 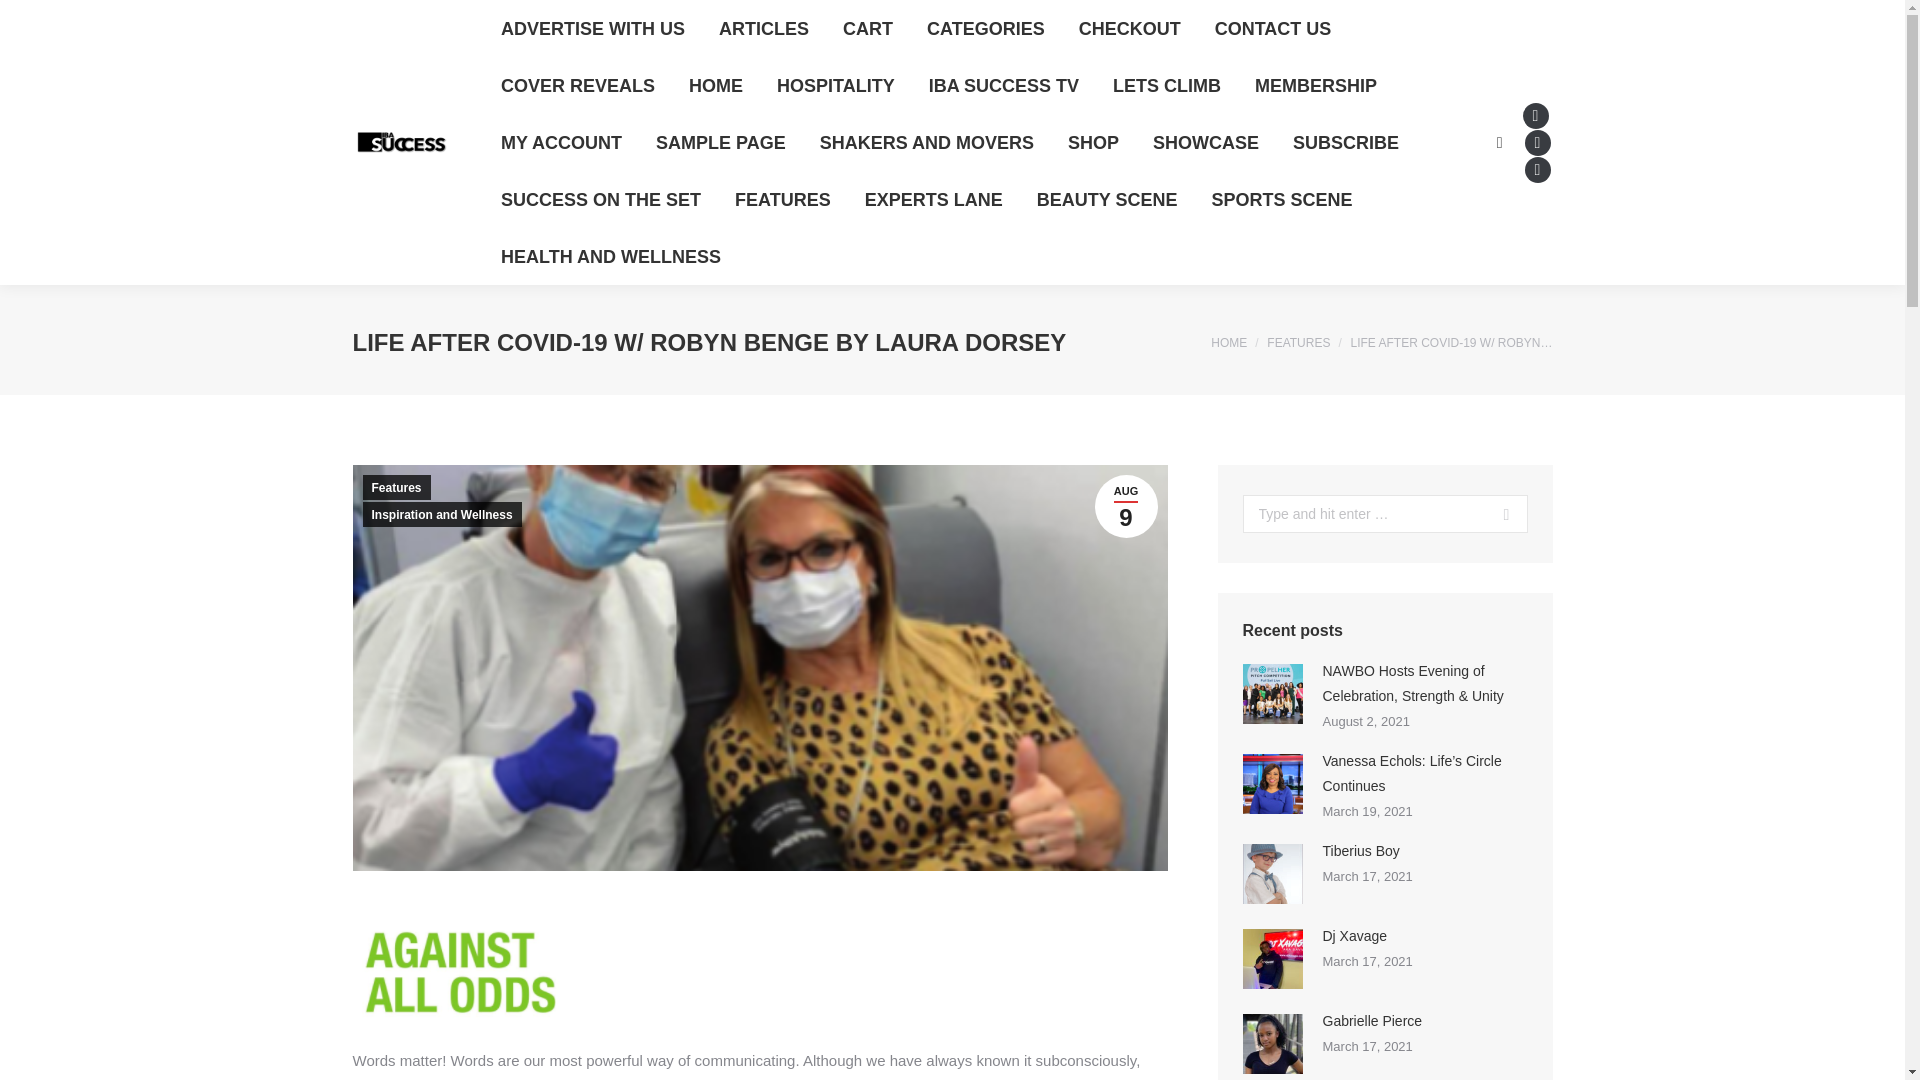 I want to click on CONTACT US, so click(x=1274, y=28).